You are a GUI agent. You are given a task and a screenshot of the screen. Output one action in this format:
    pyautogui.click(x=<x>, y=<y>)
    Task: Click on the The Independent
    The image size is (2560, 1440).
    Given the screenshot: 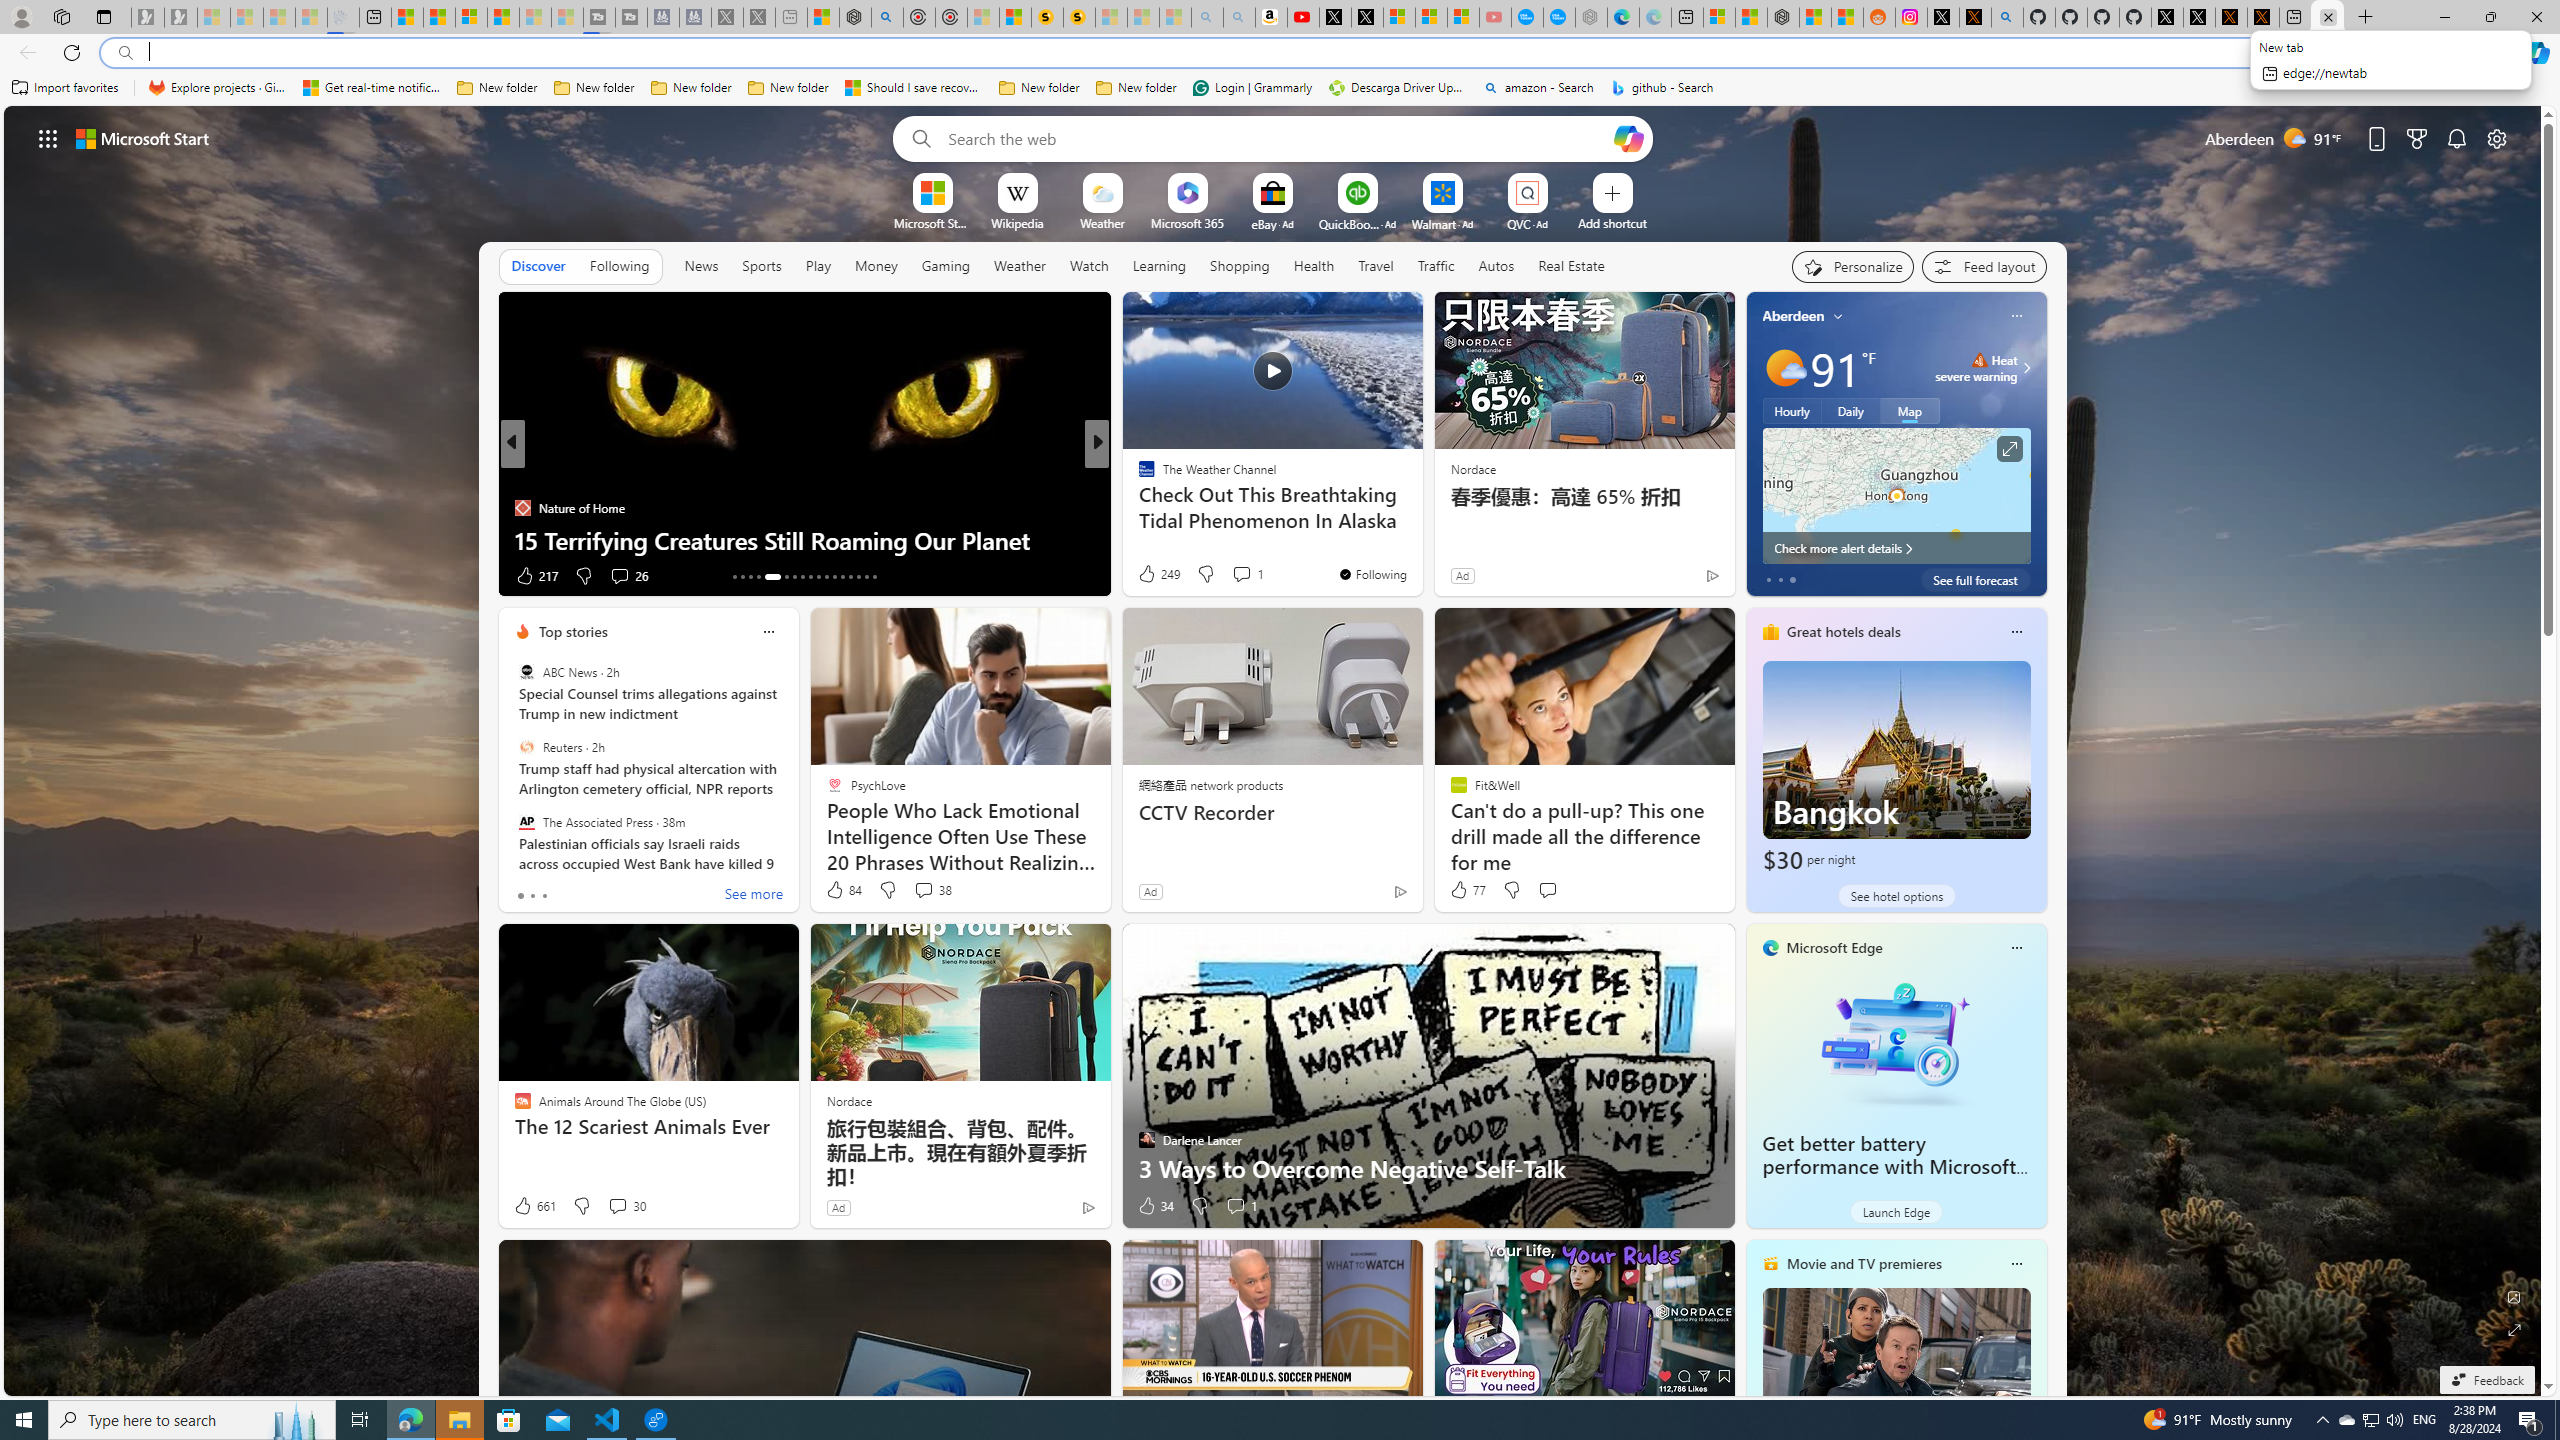 What is the action you would take?
    pyautogui.click(x=1137, y=476)
    